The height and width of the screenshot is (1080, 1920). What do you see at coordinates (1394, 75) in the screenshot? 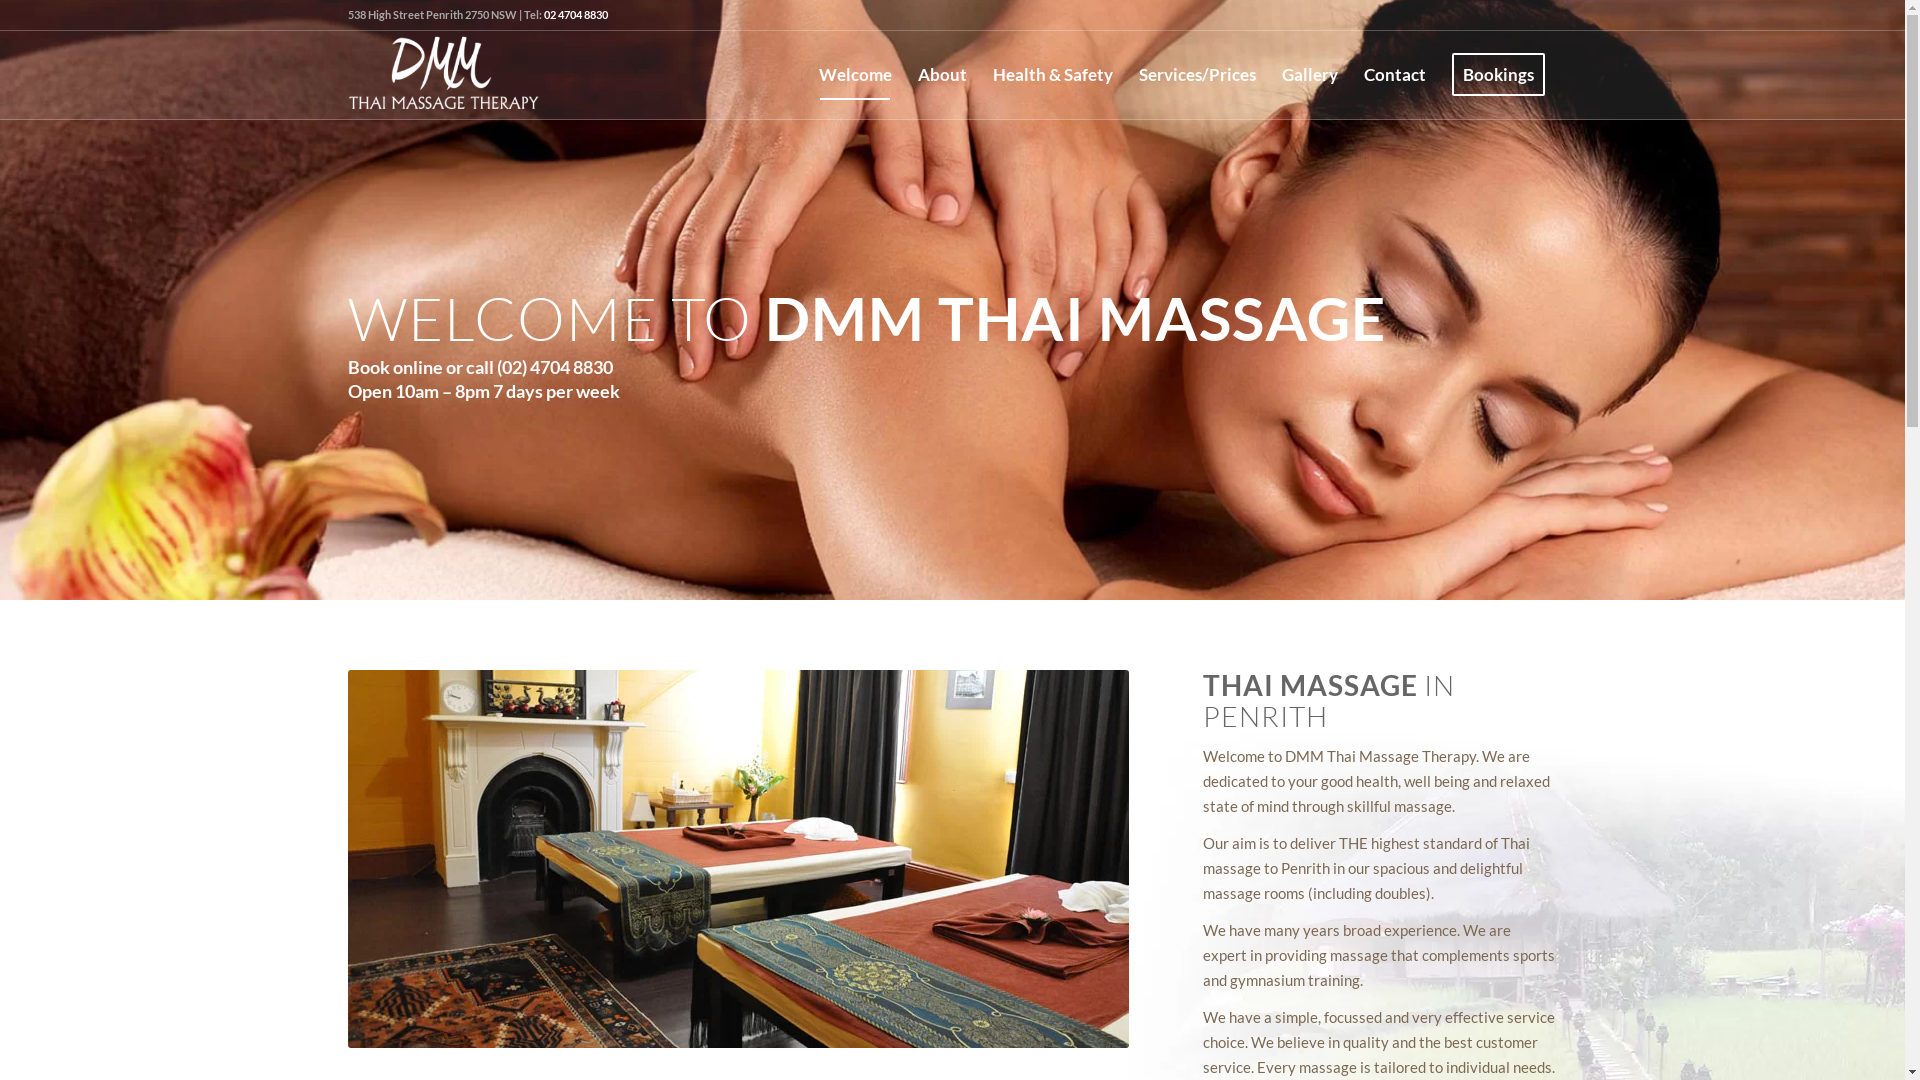
I see `Contact` at bounding box center [1394, 75].